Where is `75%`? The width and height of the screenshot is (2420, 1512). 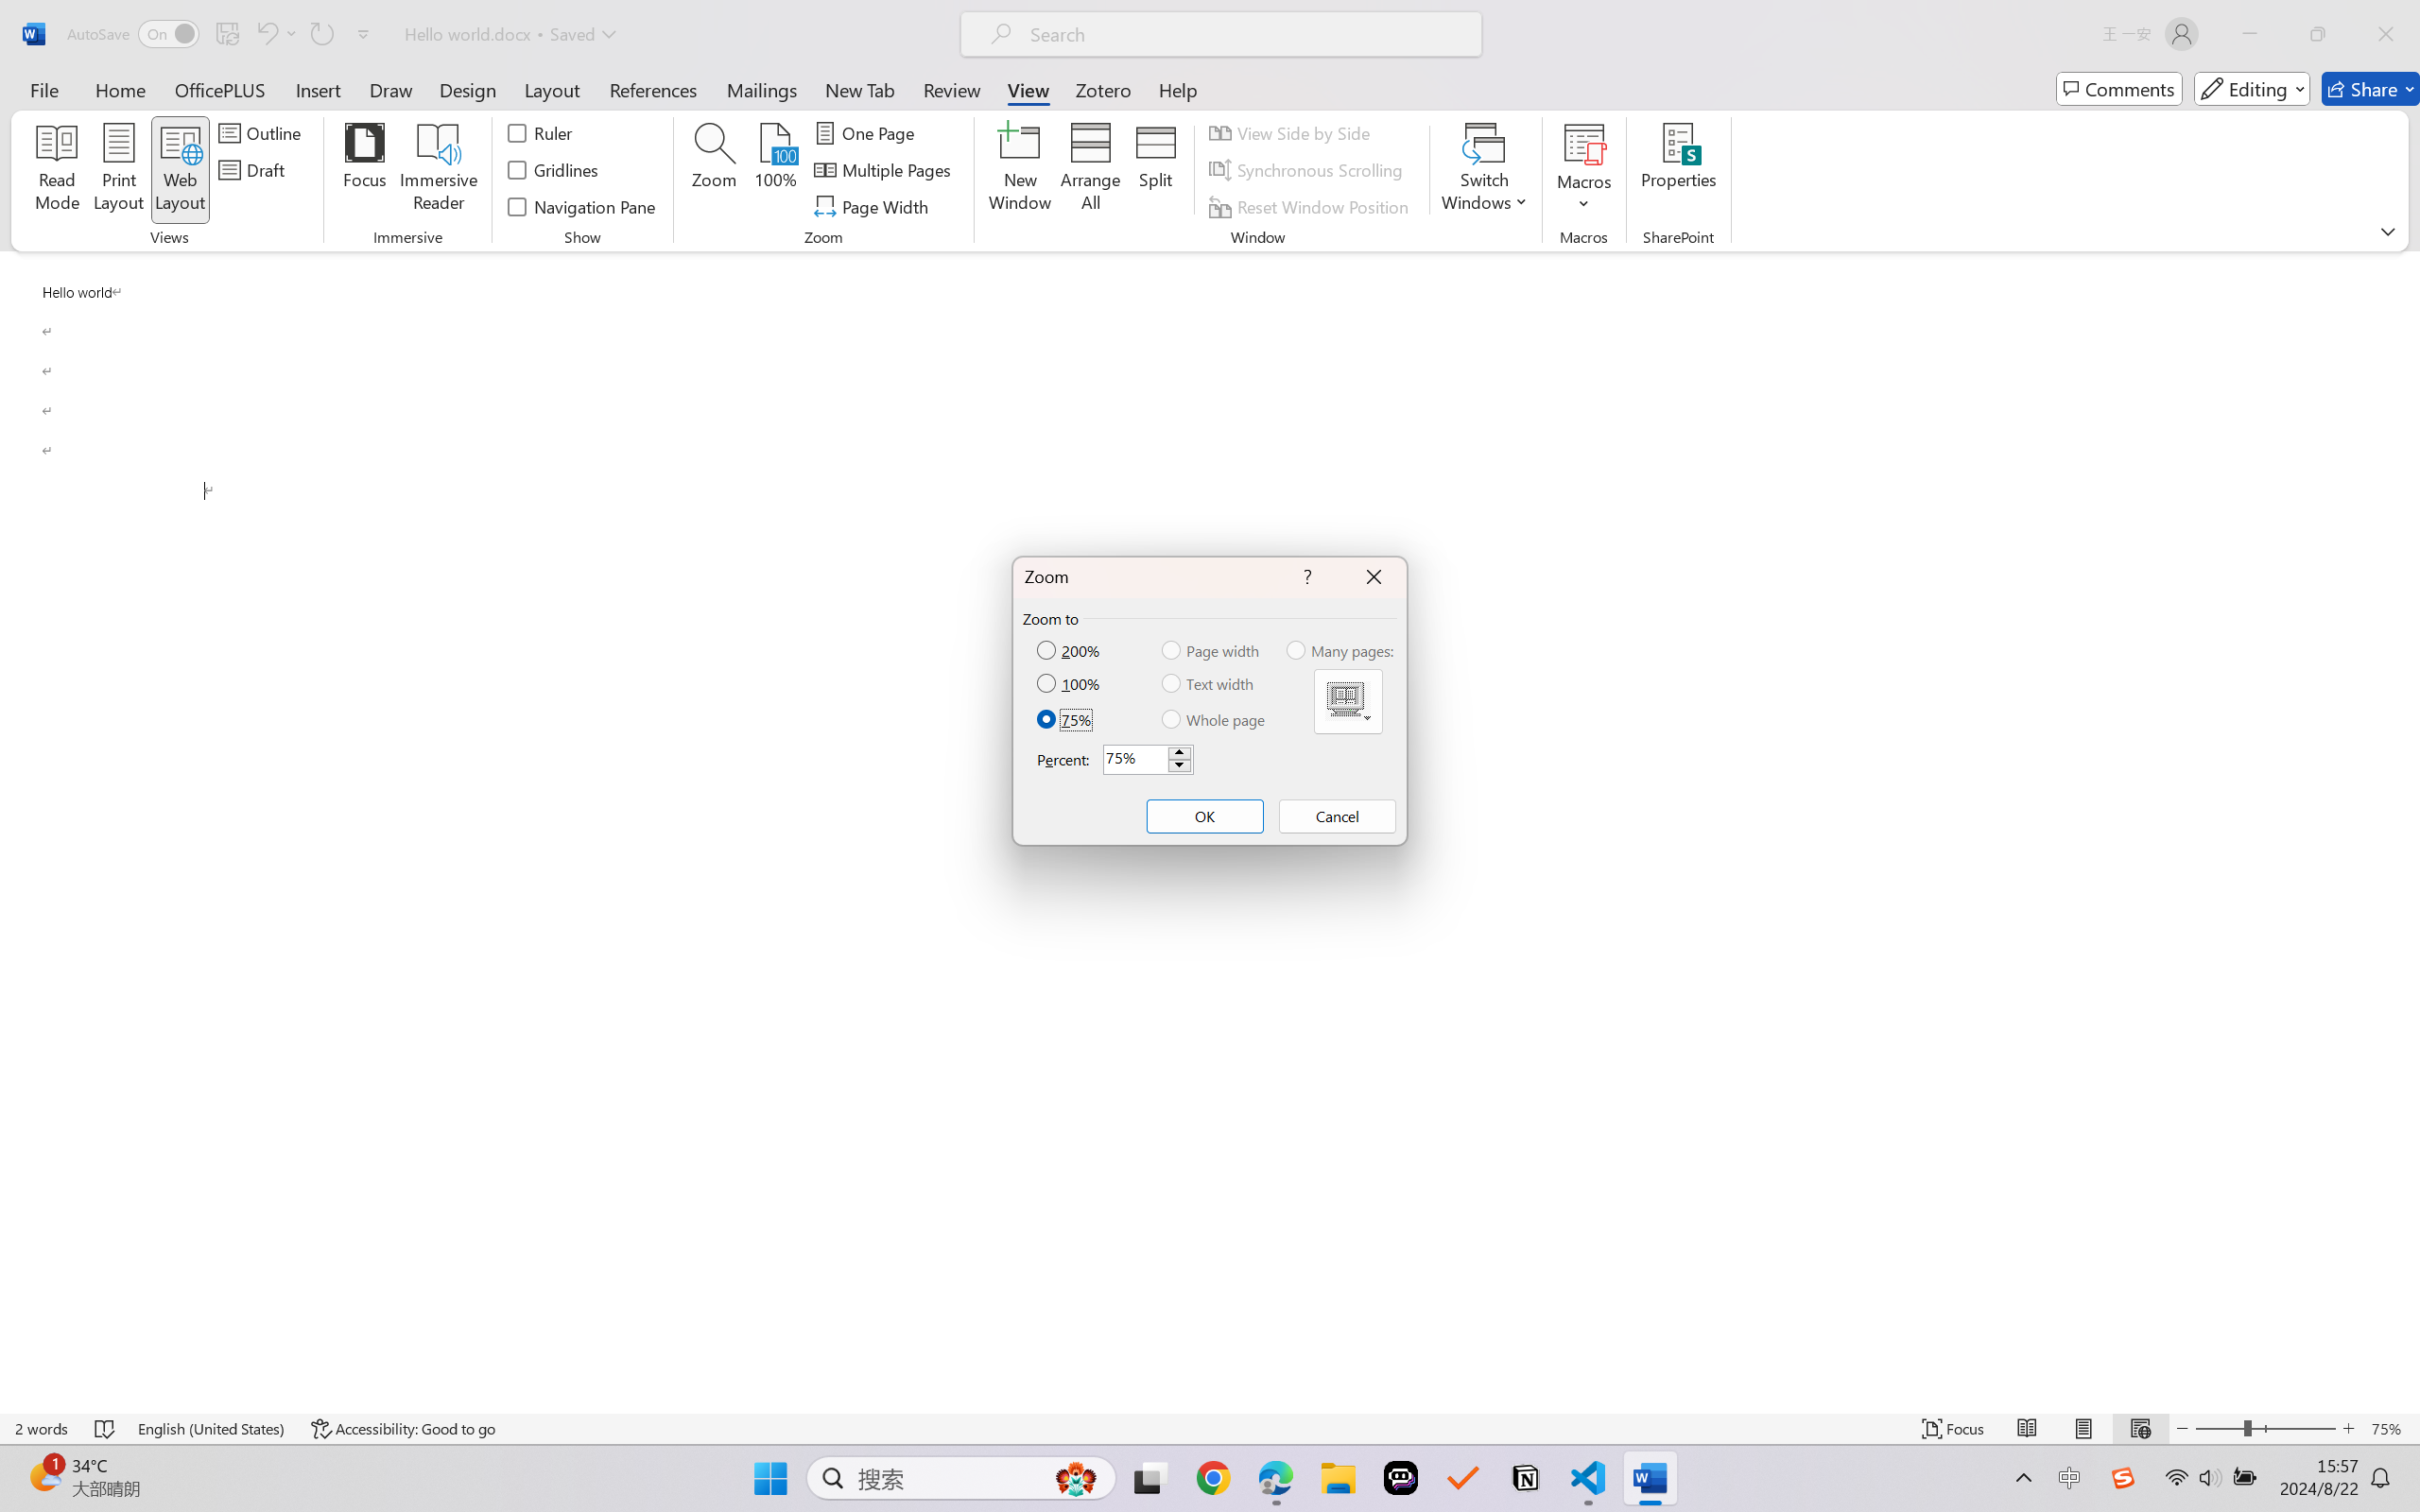 75% is located at coordinates (1066, 719).